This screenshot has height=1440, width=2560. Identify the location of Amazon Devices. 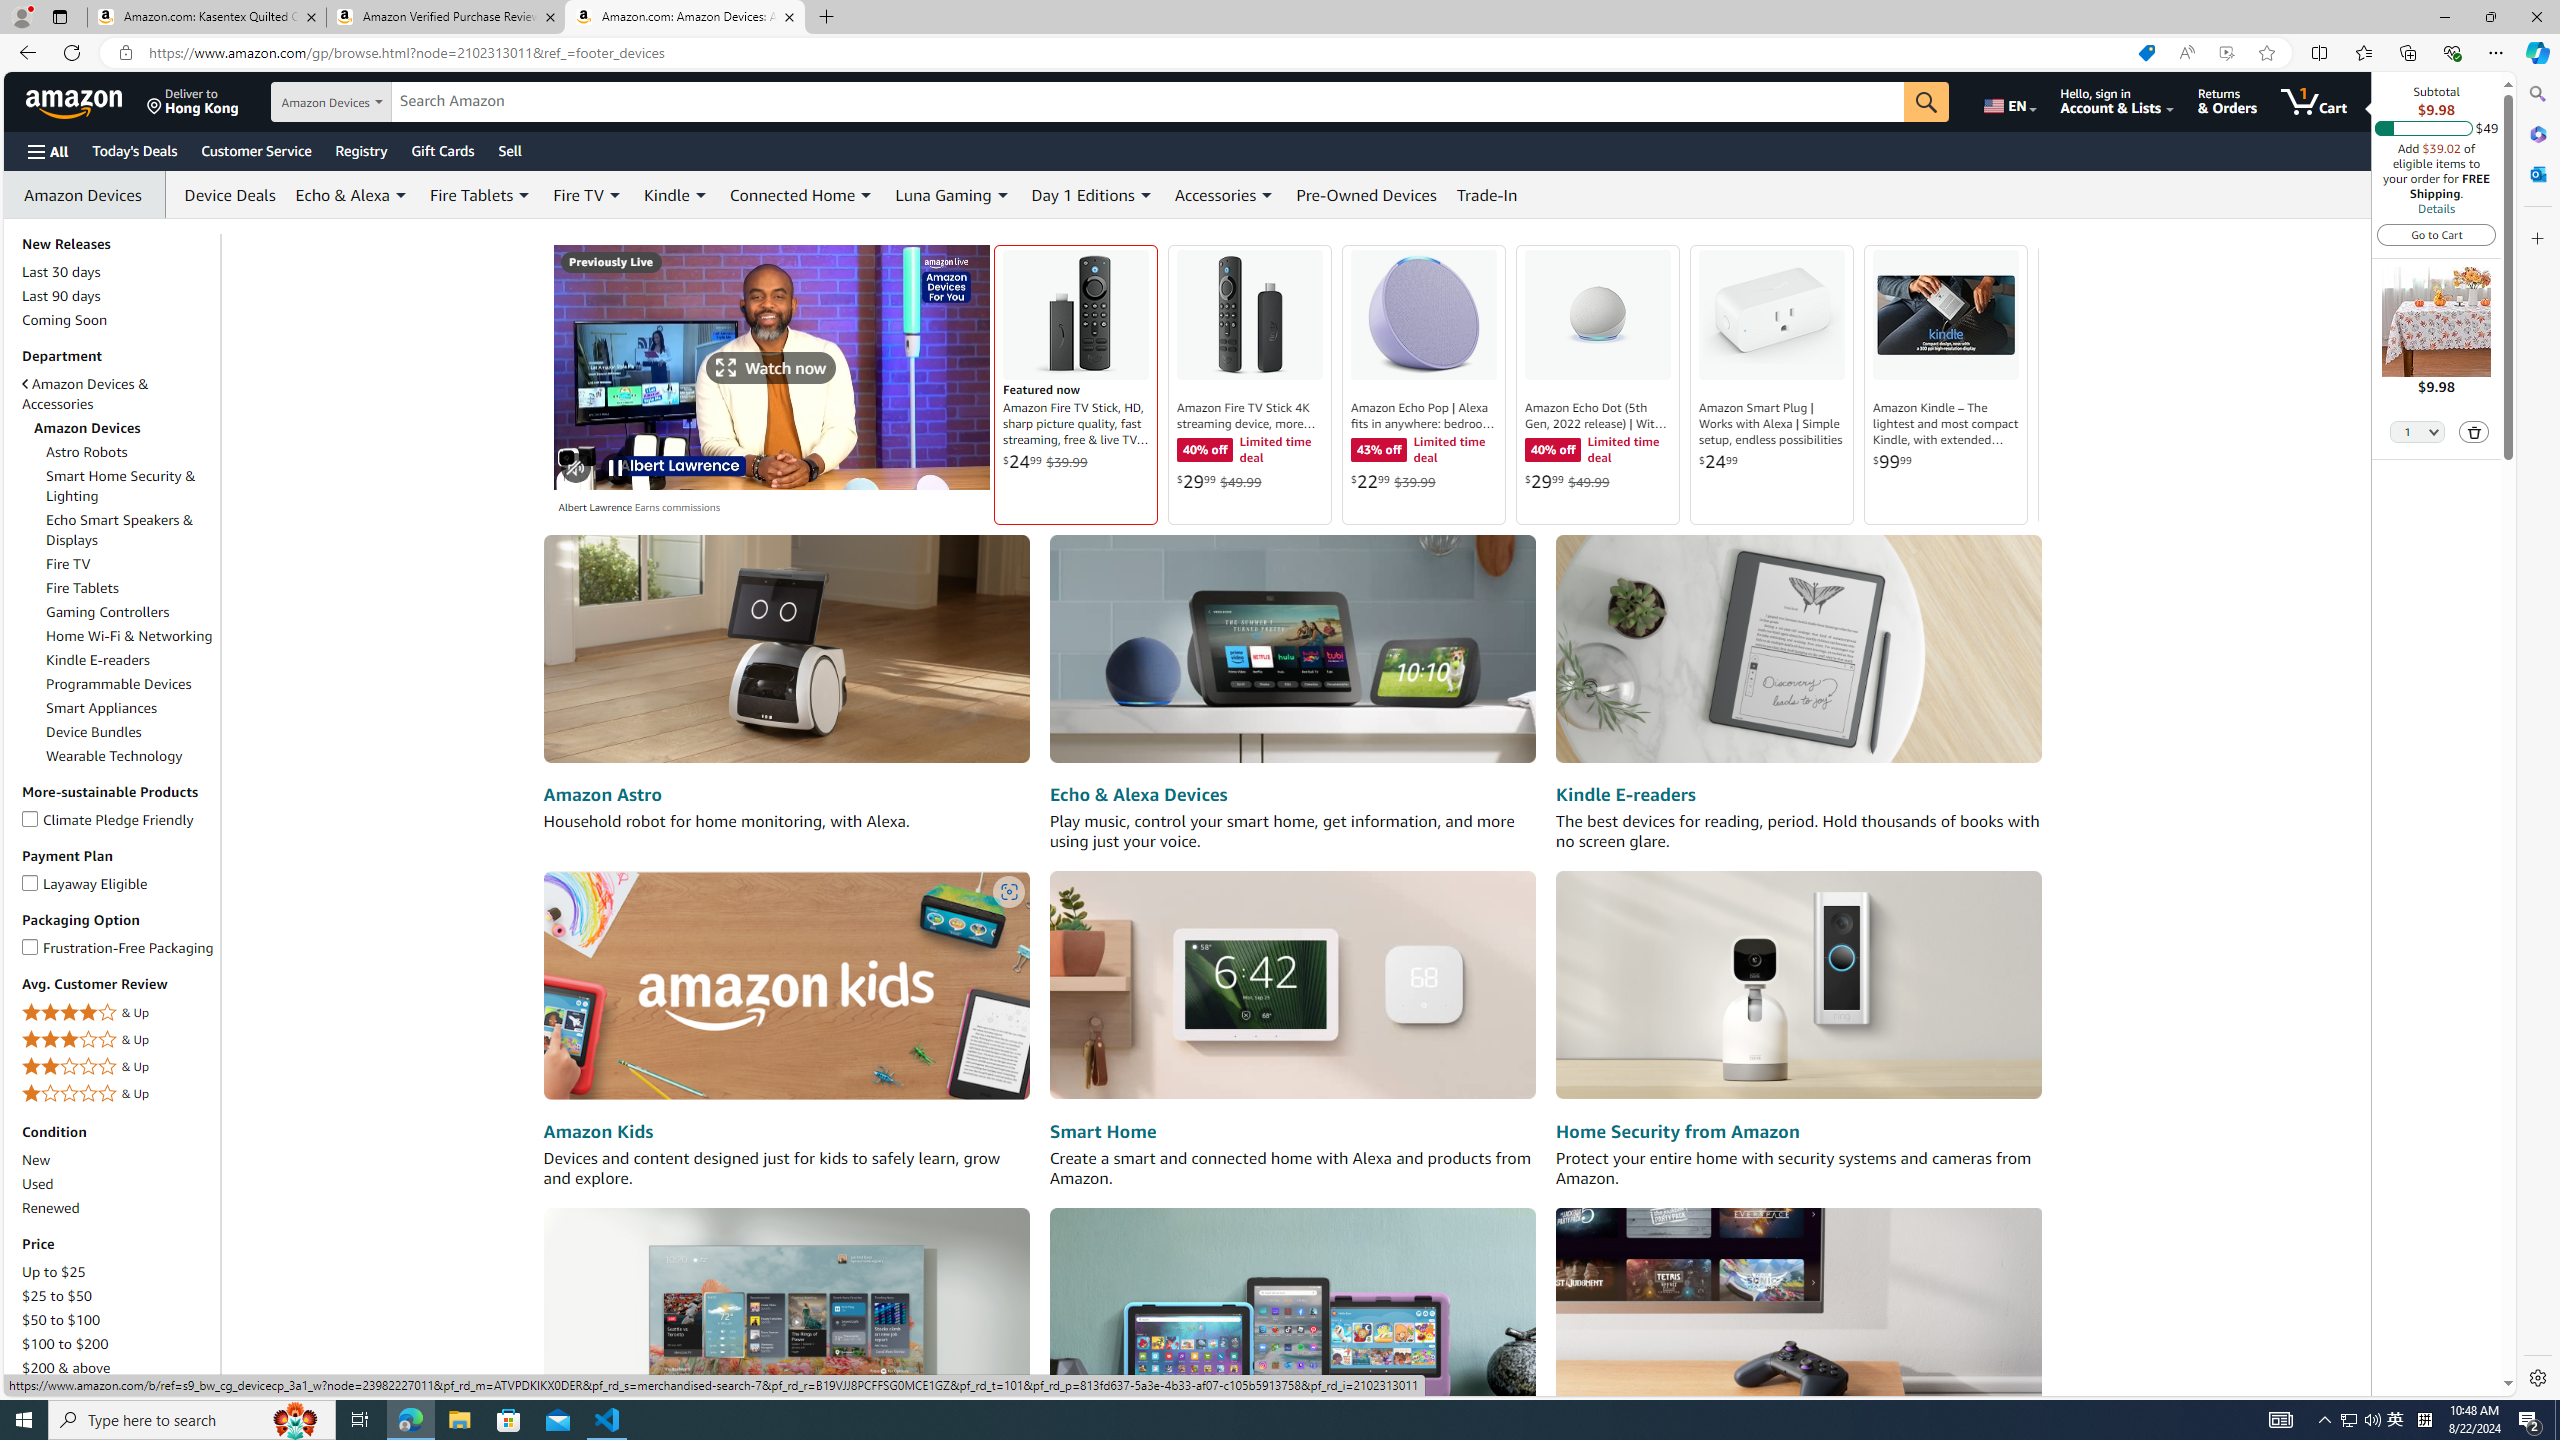
(119, 427).